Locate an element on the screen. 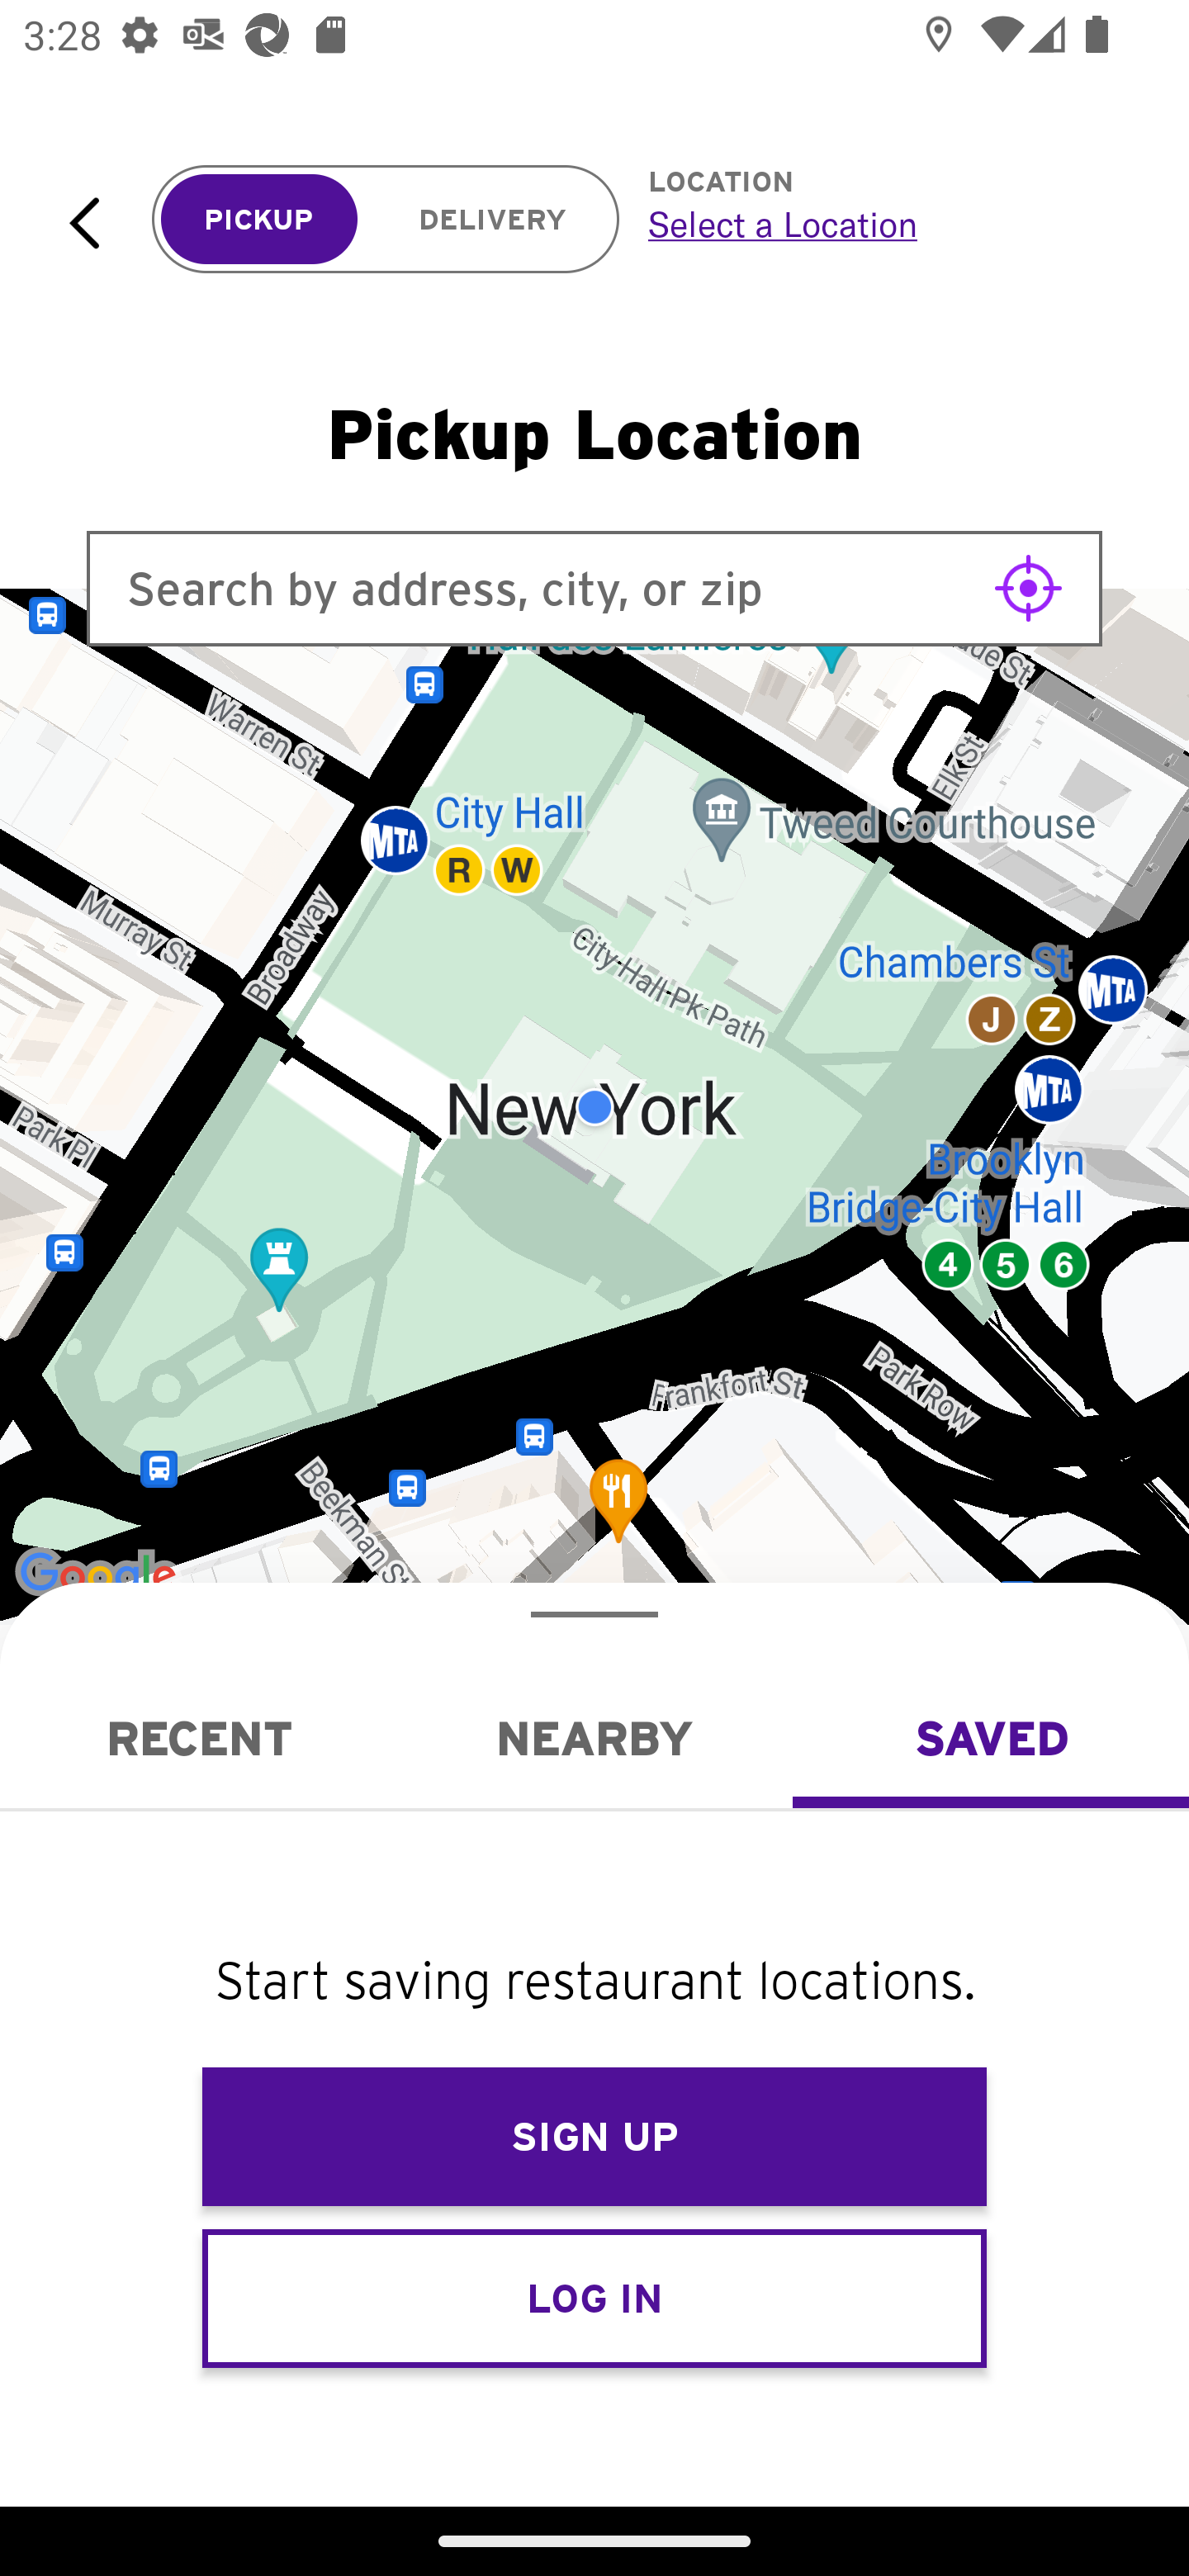 This screenshot has width=1189, height=2576. Search by address, city, or zip is located at coordinates (594, 588).